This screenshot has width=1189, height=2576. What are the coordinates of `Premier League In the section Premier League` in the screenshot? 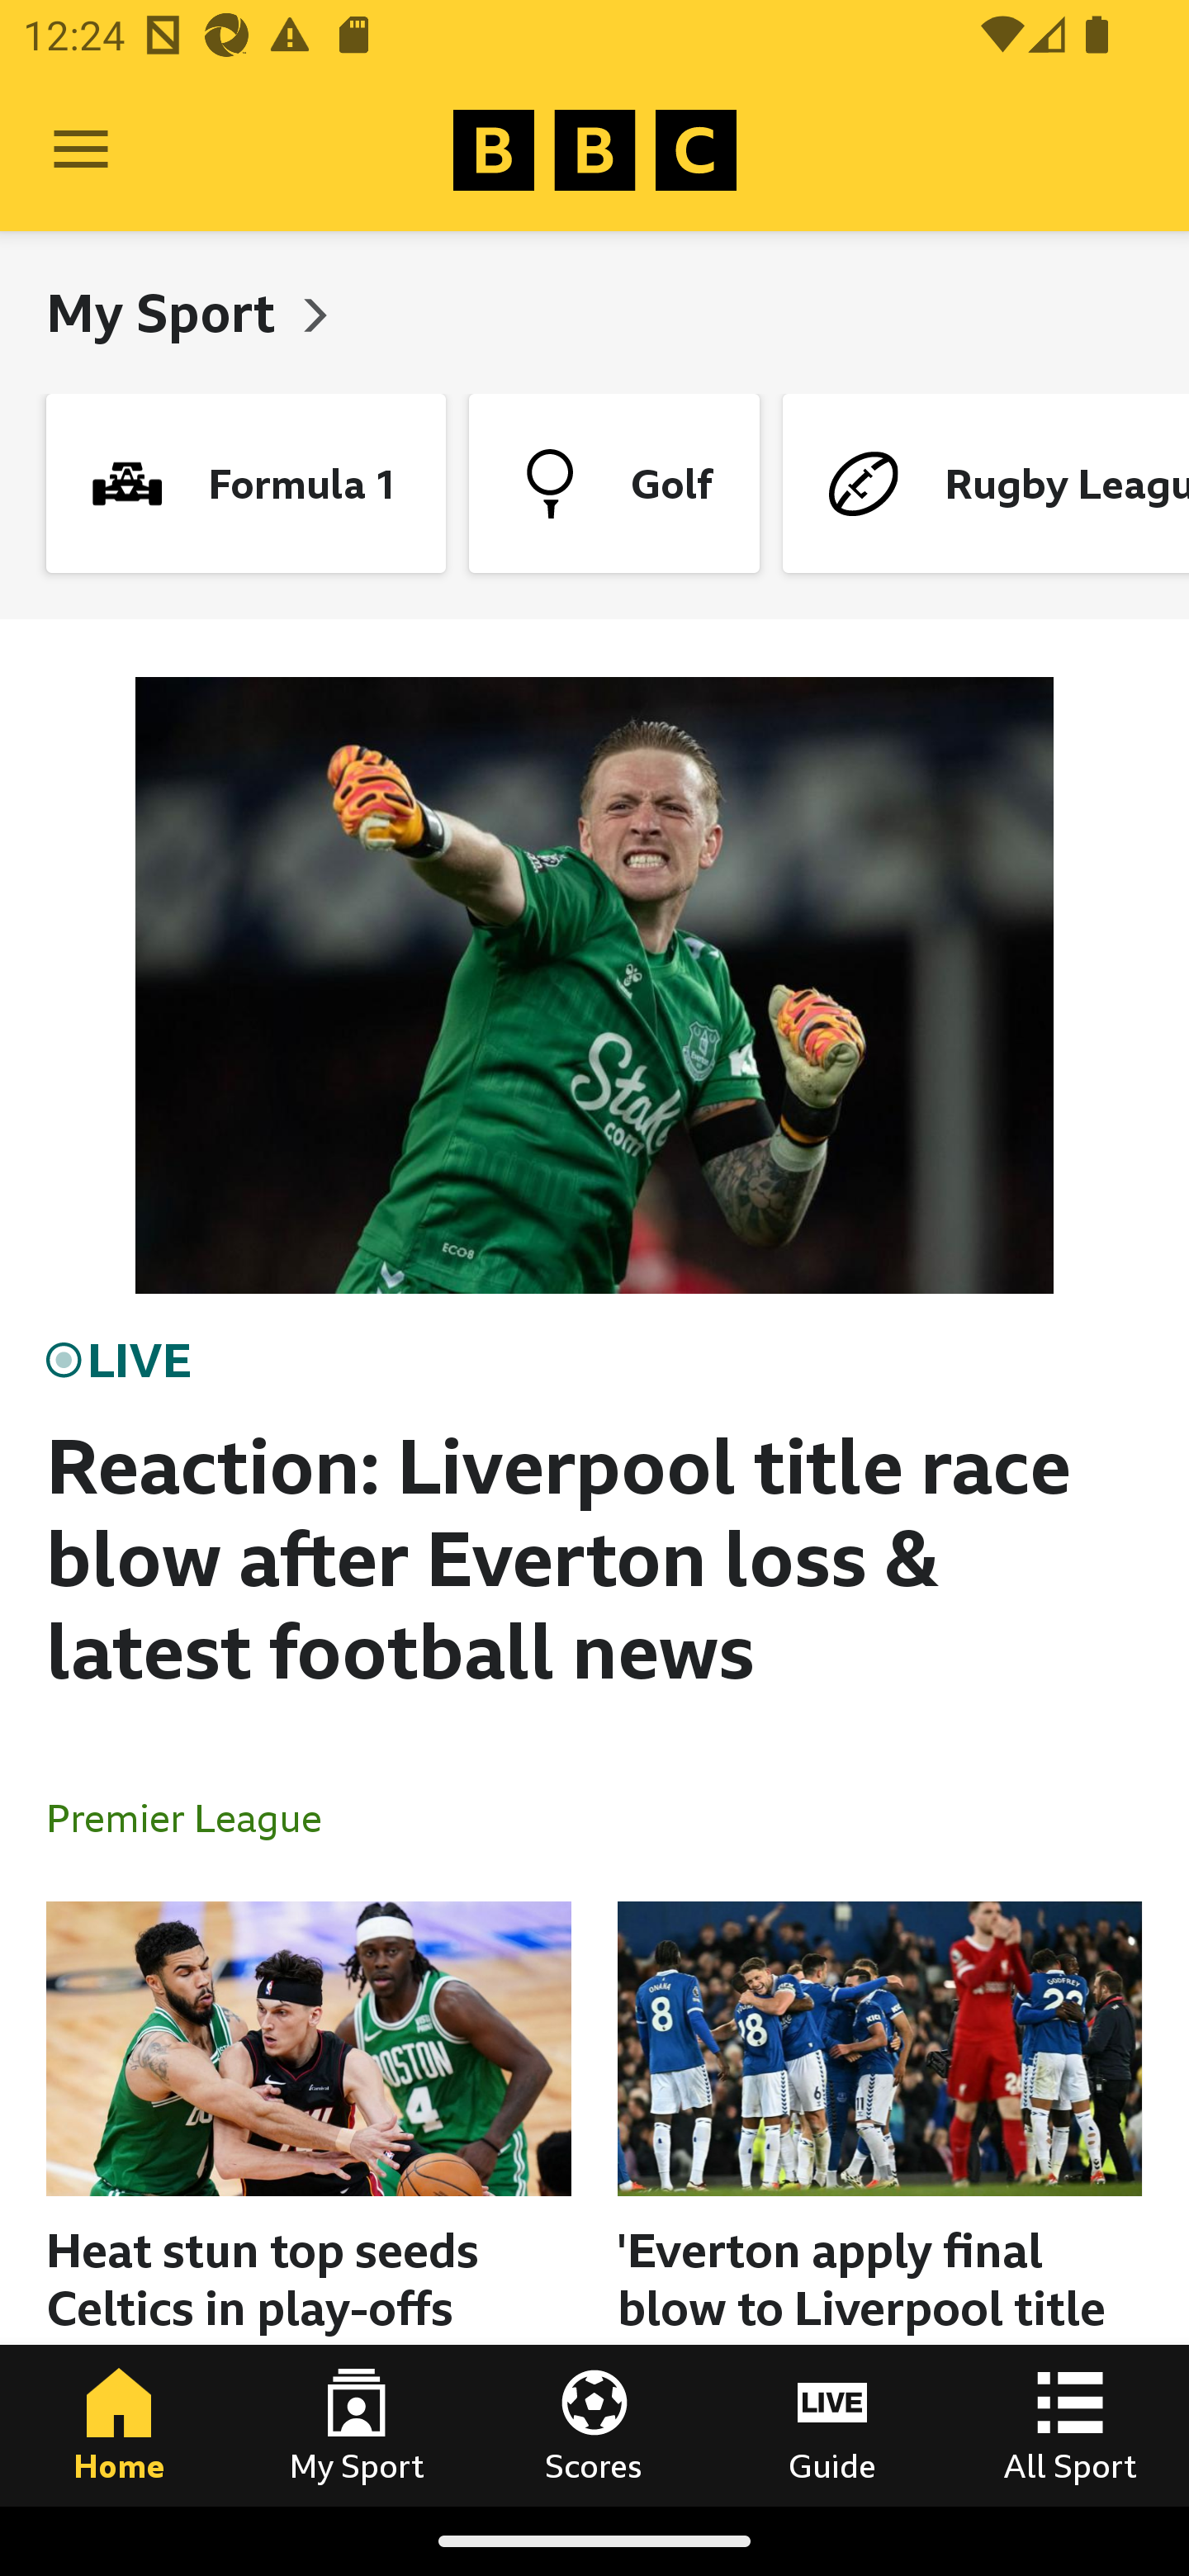 It's located at (197, 1816).